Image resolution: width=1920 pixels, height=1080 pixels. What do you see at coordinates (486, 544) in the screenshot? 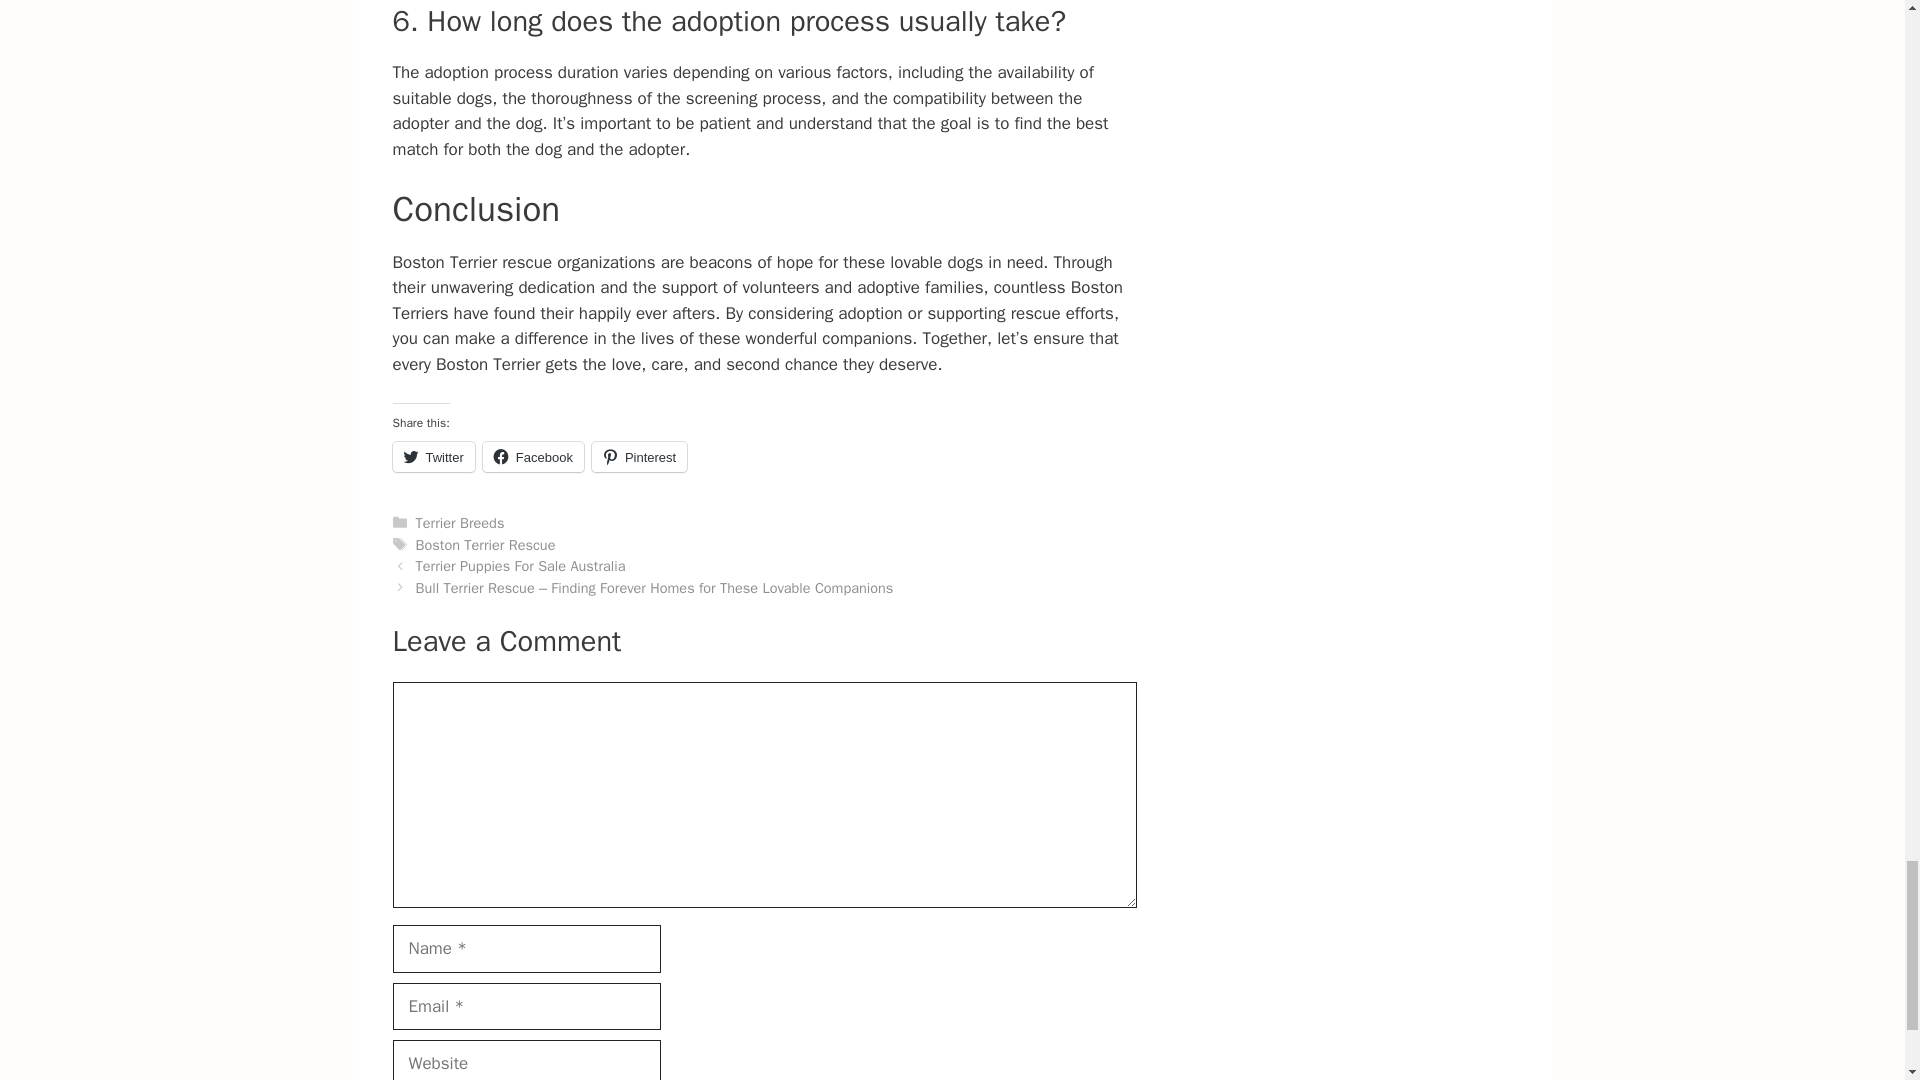
I see `Boston Terrier Rescue` at bounding box center [486, 544].